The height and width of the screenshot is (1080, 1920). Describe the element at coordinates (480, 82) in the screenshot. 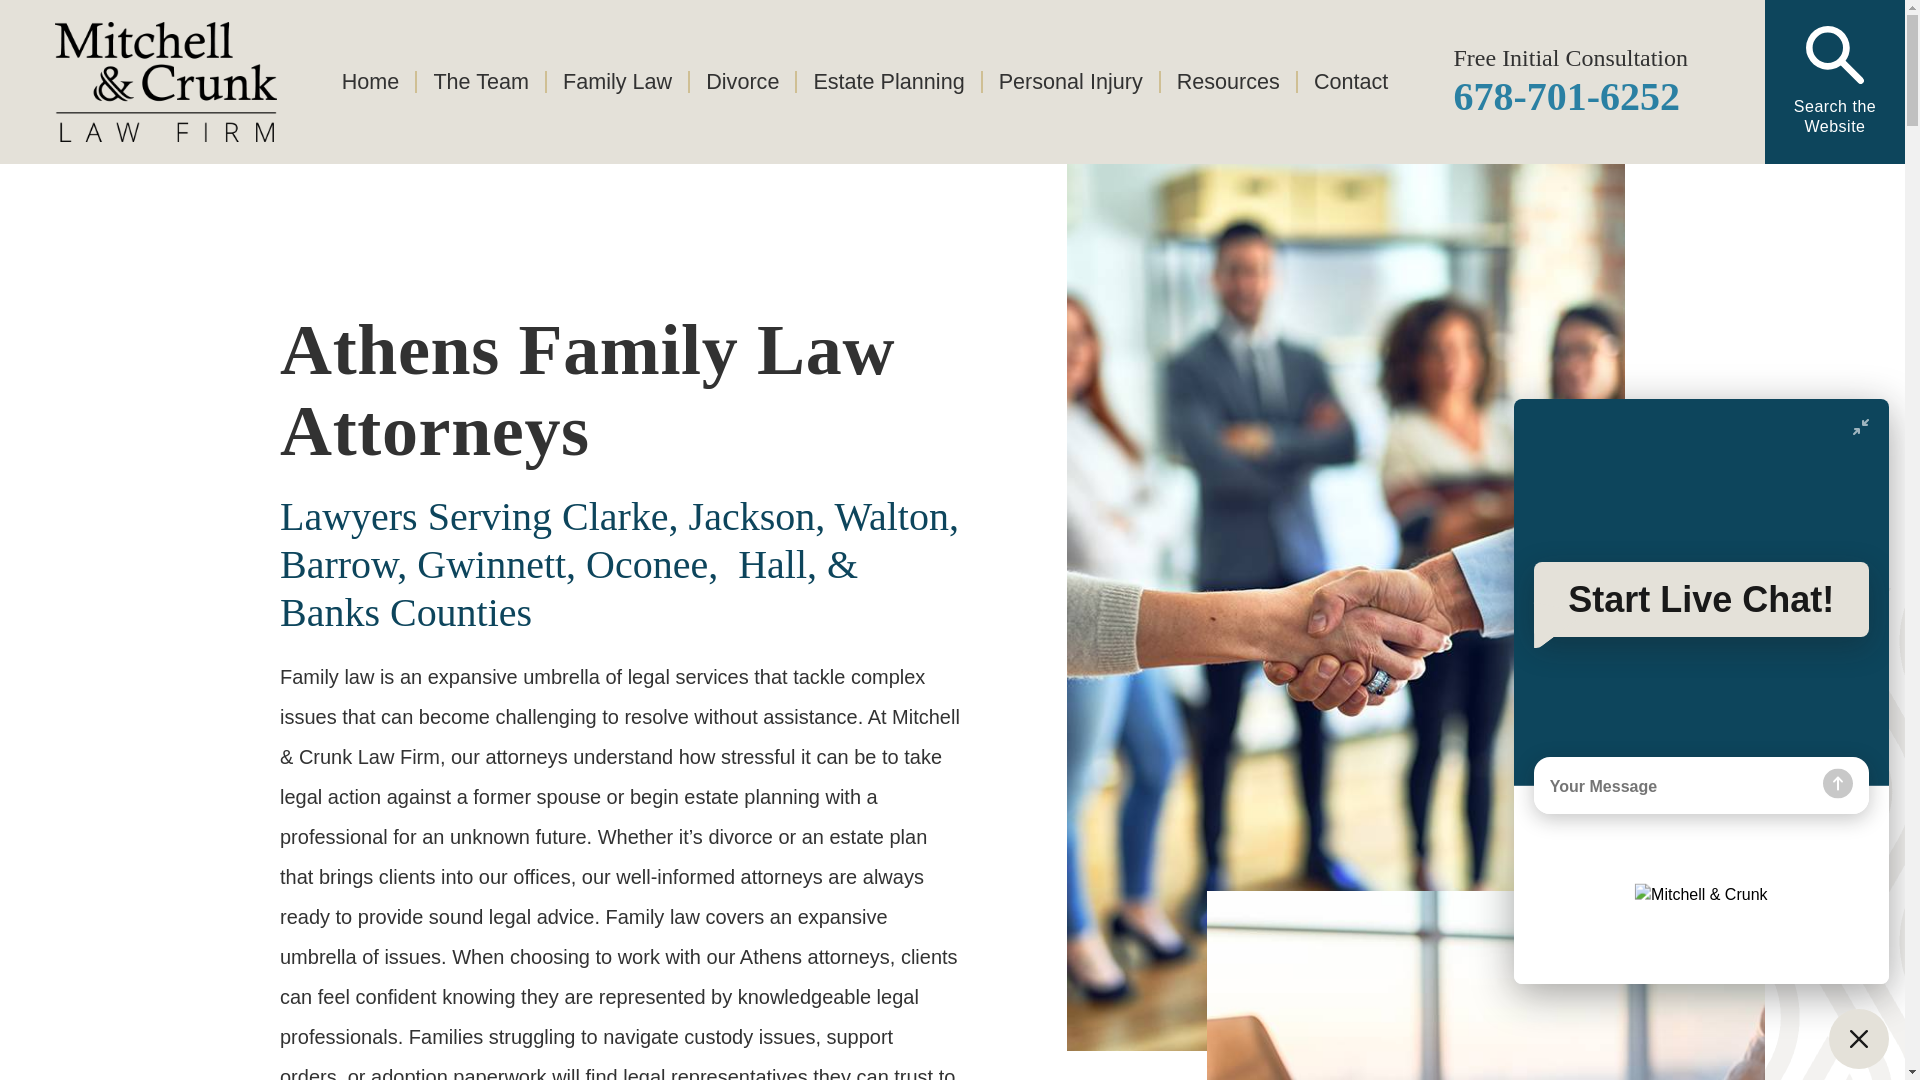

I see `The Team` at that location.